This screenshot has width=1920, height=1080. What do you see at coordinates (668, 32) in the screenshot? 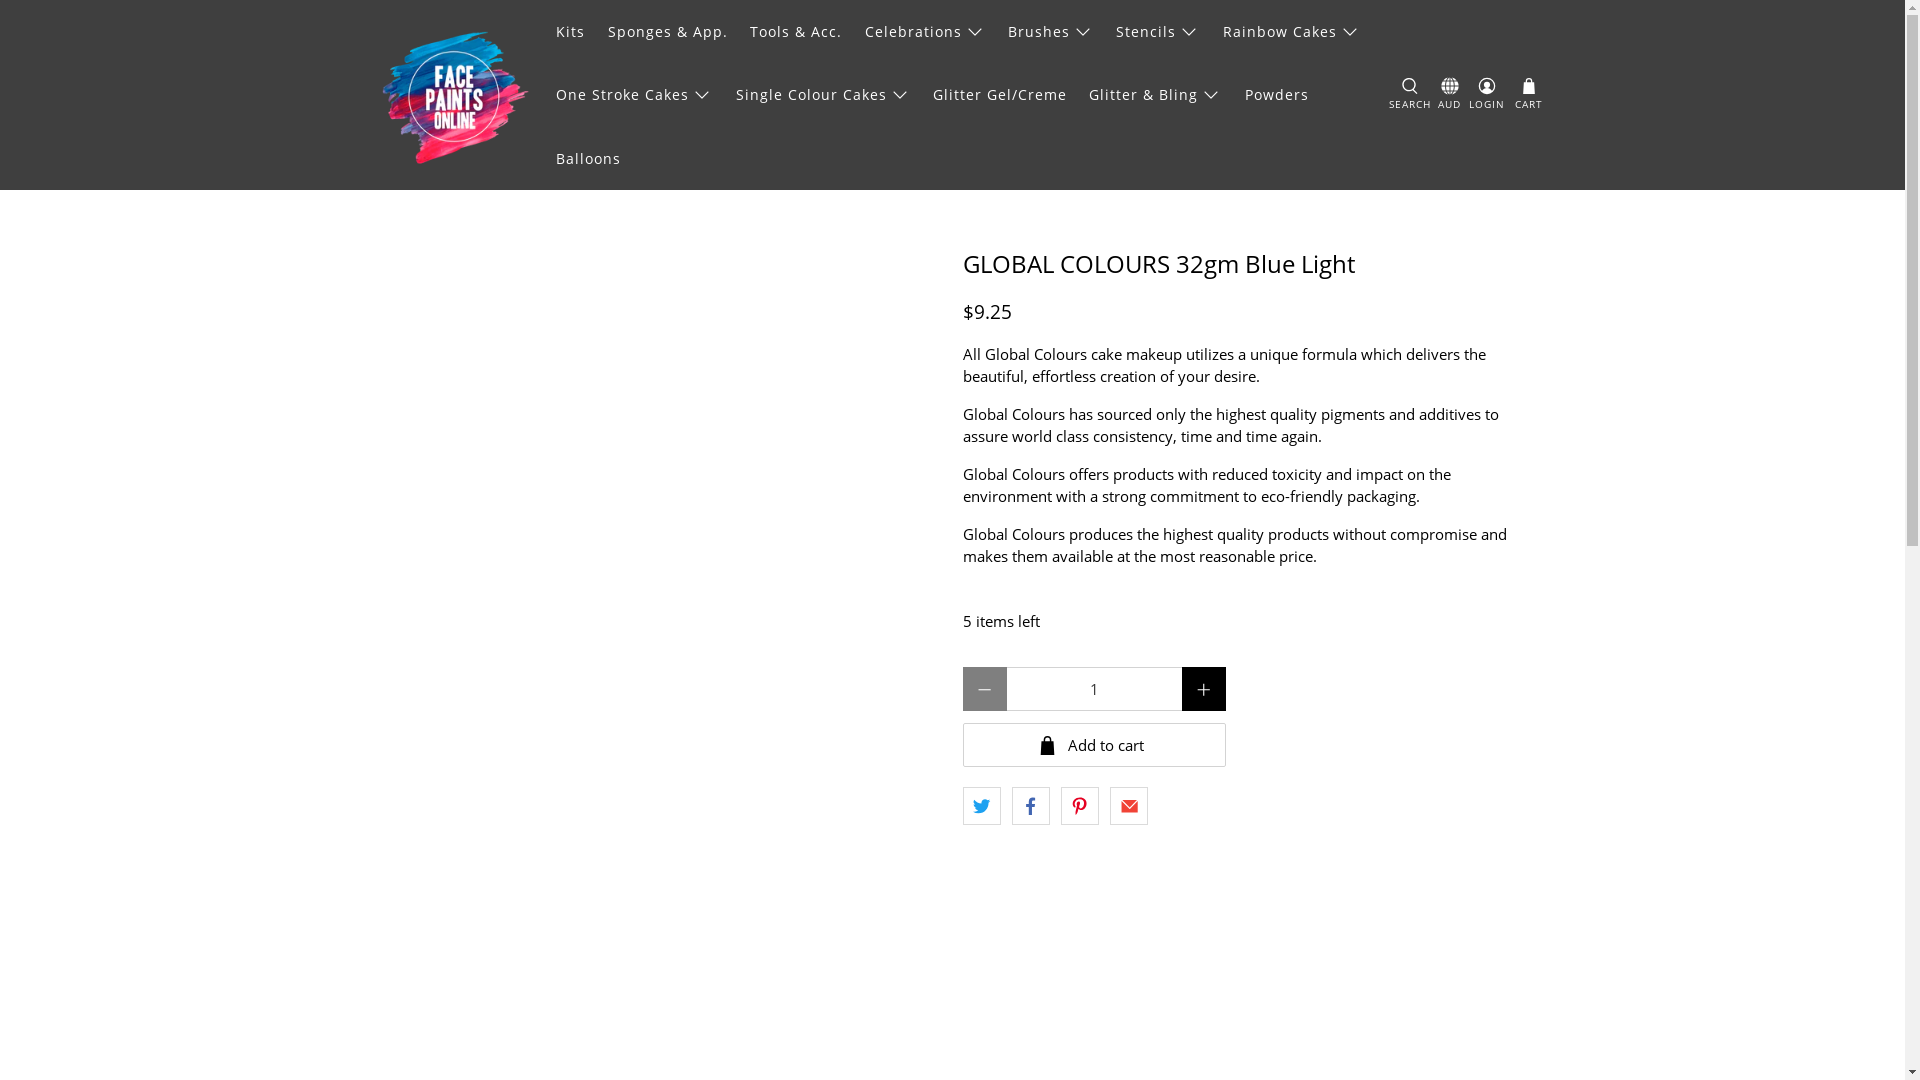
I see `Sponges & App.` at bounding box center [668, 32].